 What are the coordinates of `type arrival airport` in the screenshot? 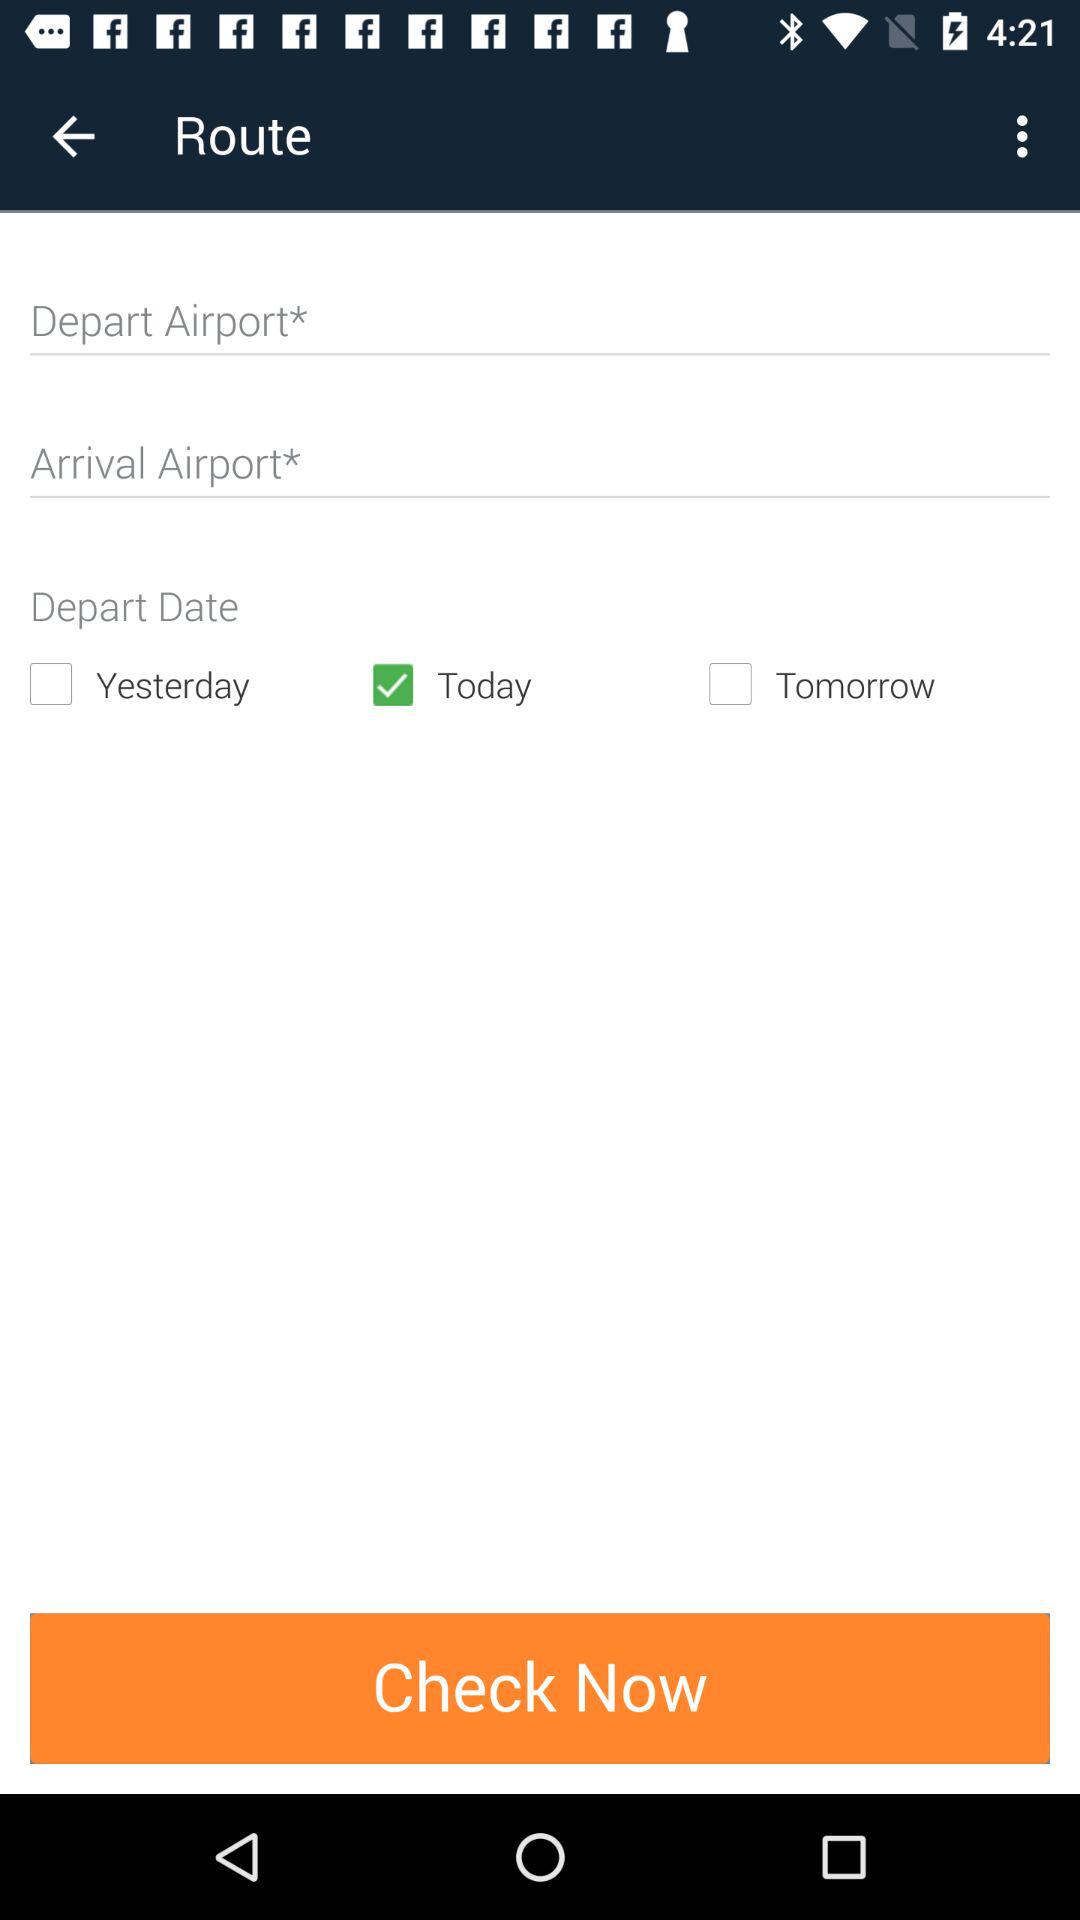 It's located at (540, 472).